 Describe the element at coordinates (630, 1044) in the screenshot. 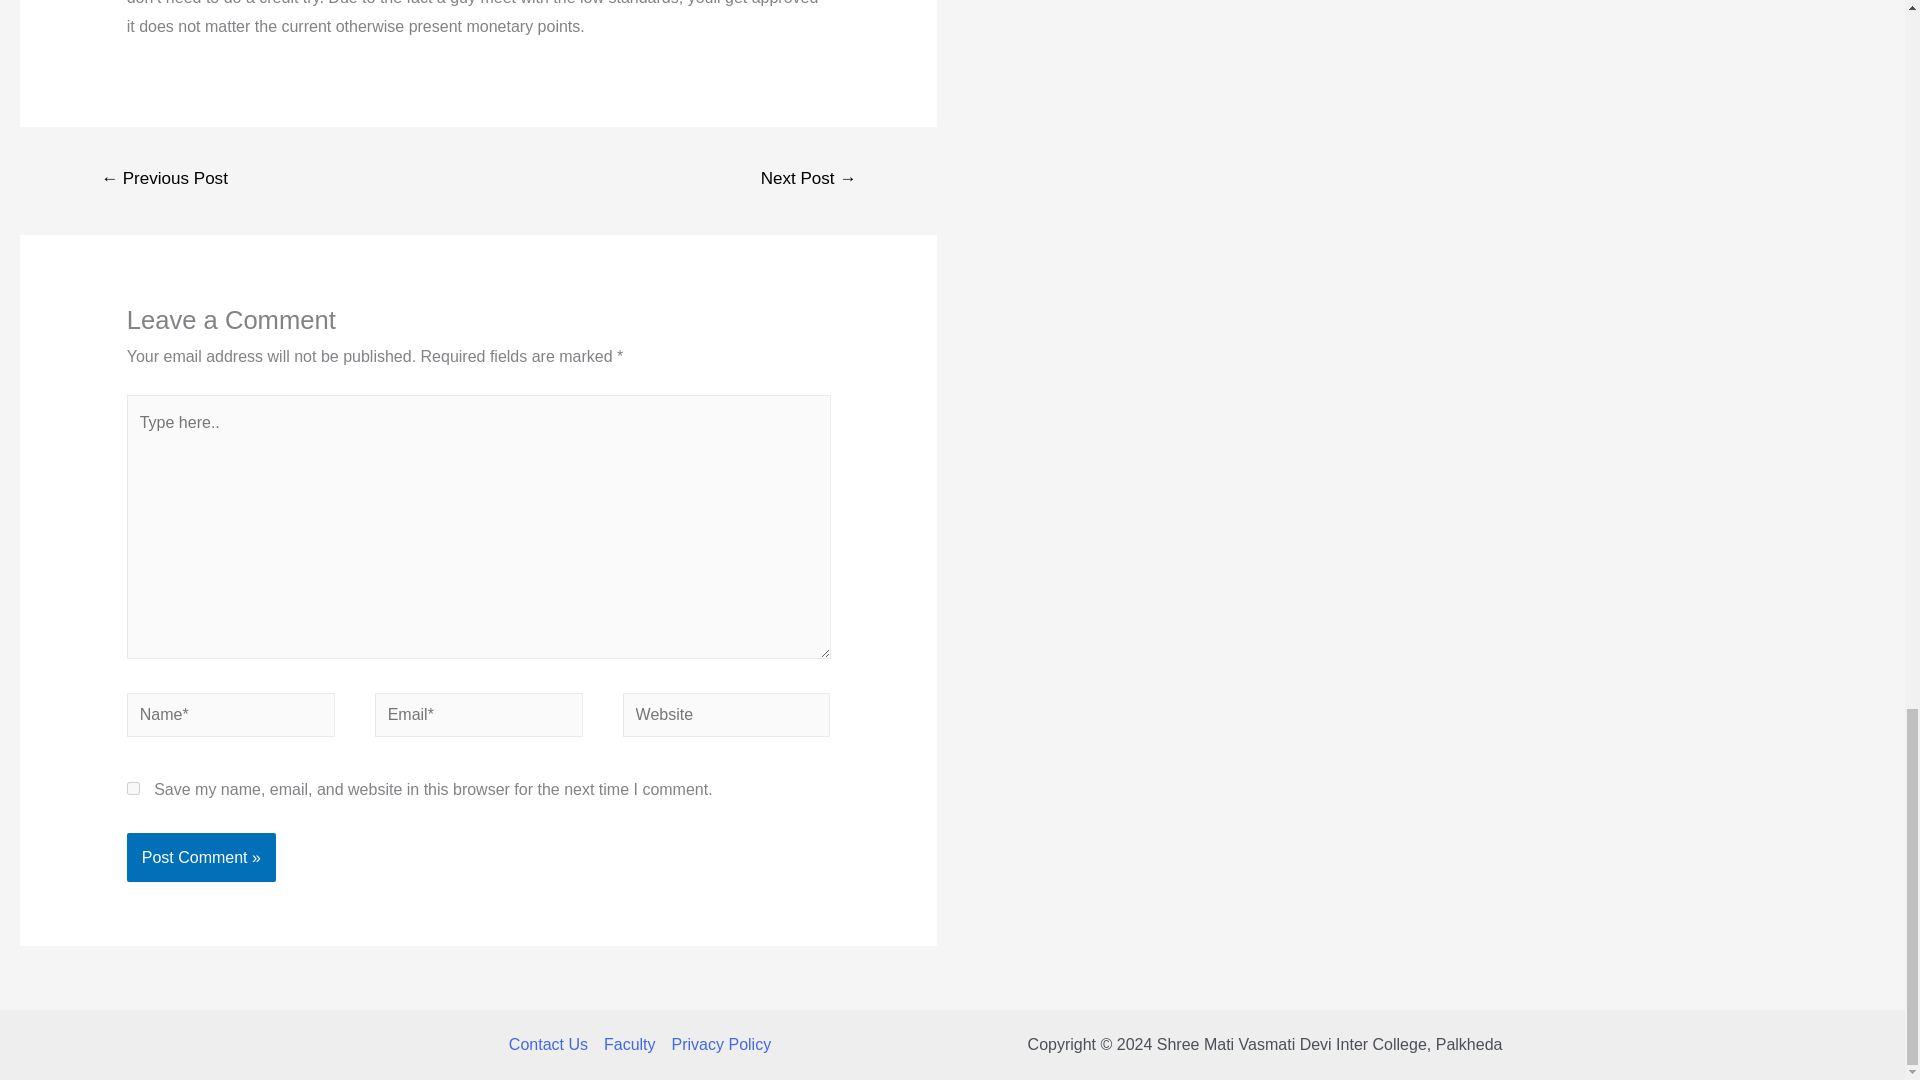

I see `Faculty` at that location.